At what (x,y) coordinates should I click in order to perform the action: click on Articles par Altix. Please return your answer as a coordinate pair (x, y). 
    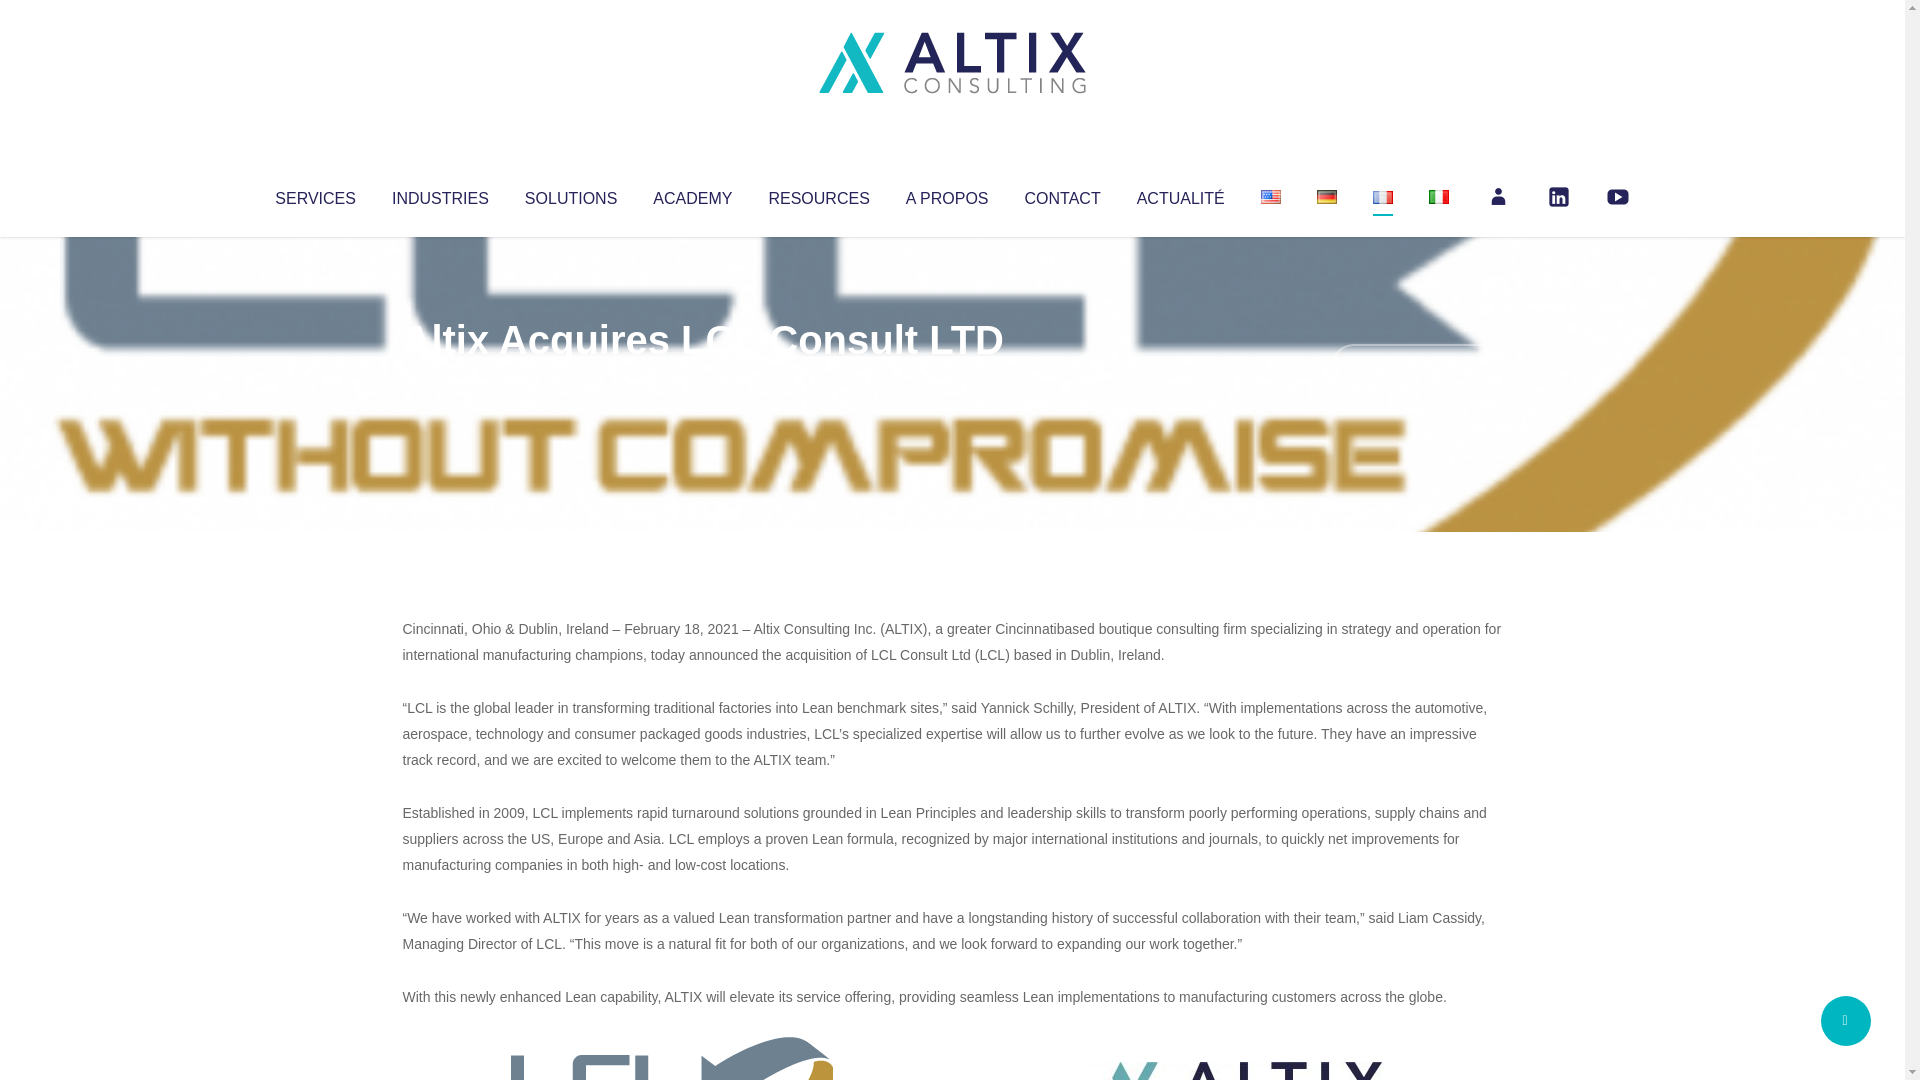
    Looking at the image, I should click on (440, 380).